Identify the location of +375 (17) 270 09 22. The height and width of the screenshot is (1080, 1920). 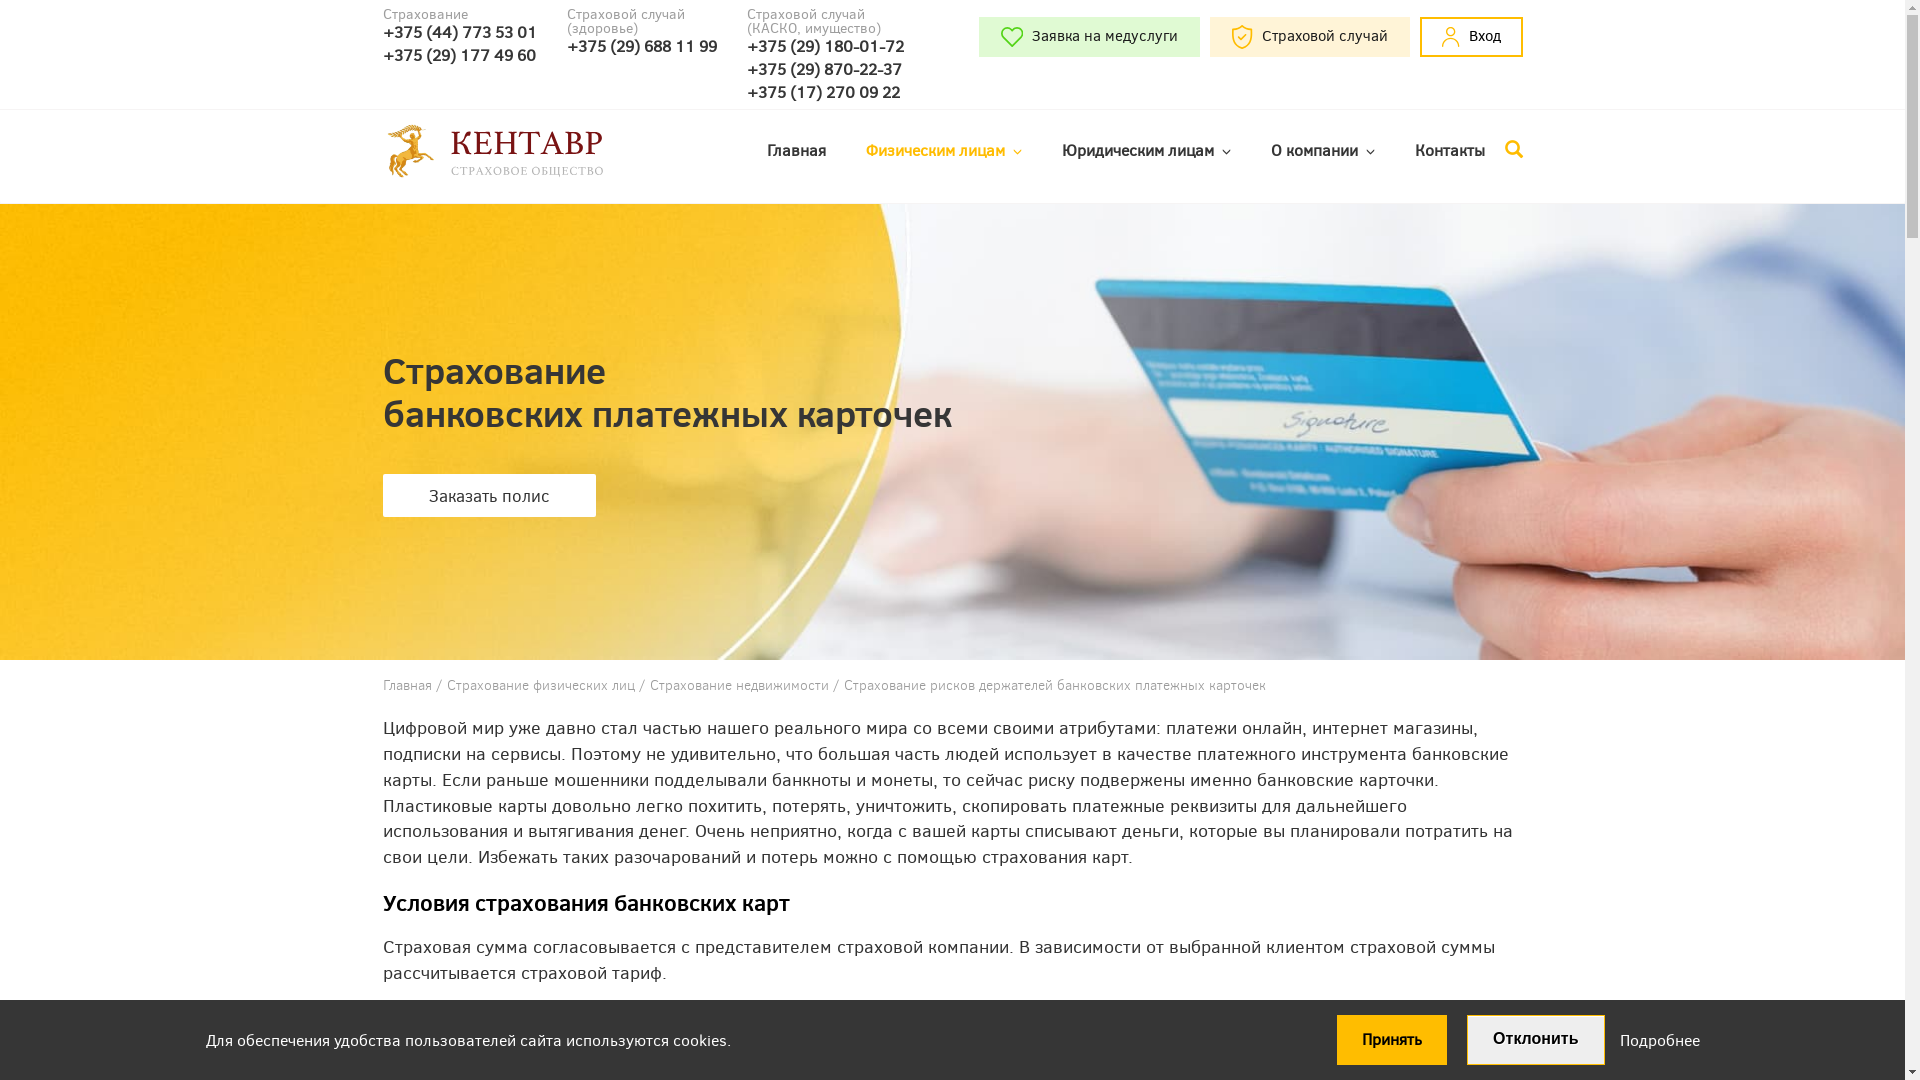
(824, 92).